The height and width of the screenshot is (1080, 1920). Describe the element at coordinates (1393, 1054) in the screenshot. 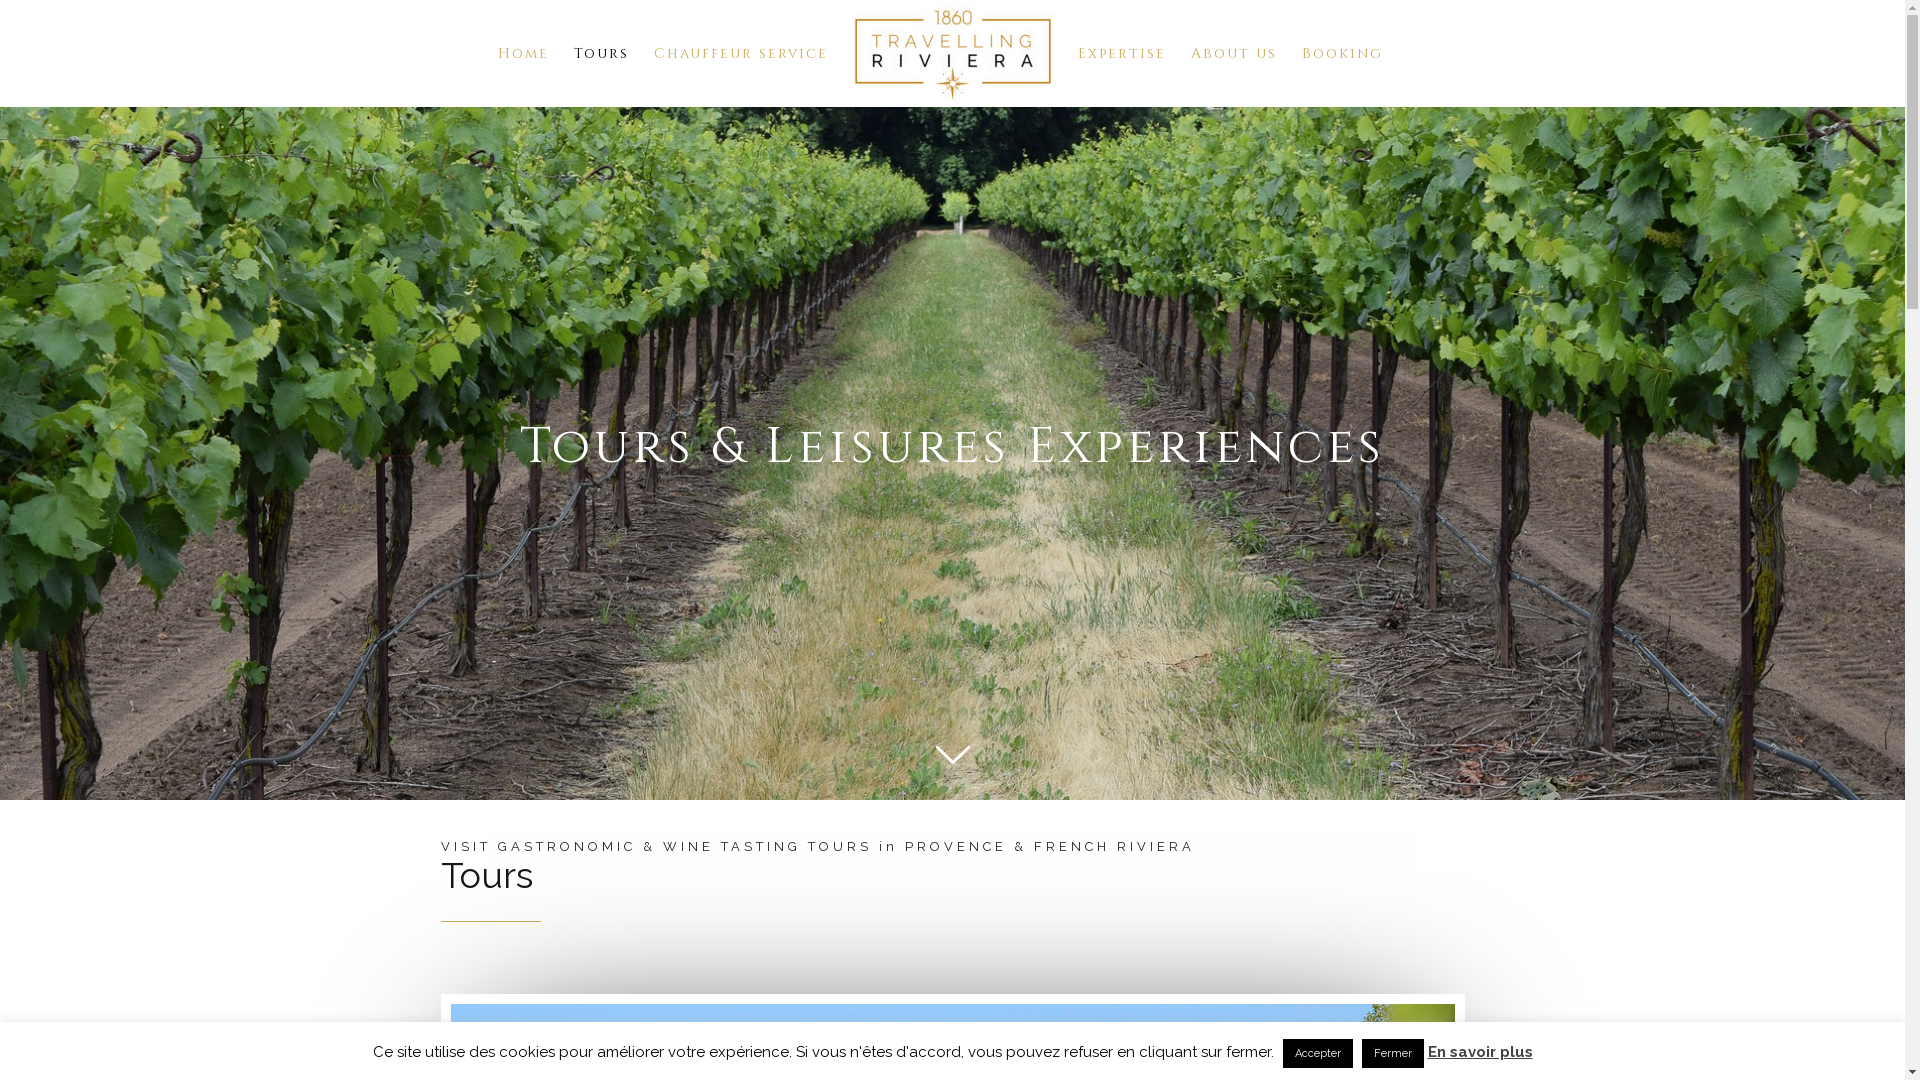

I see `Fermer` at that location.